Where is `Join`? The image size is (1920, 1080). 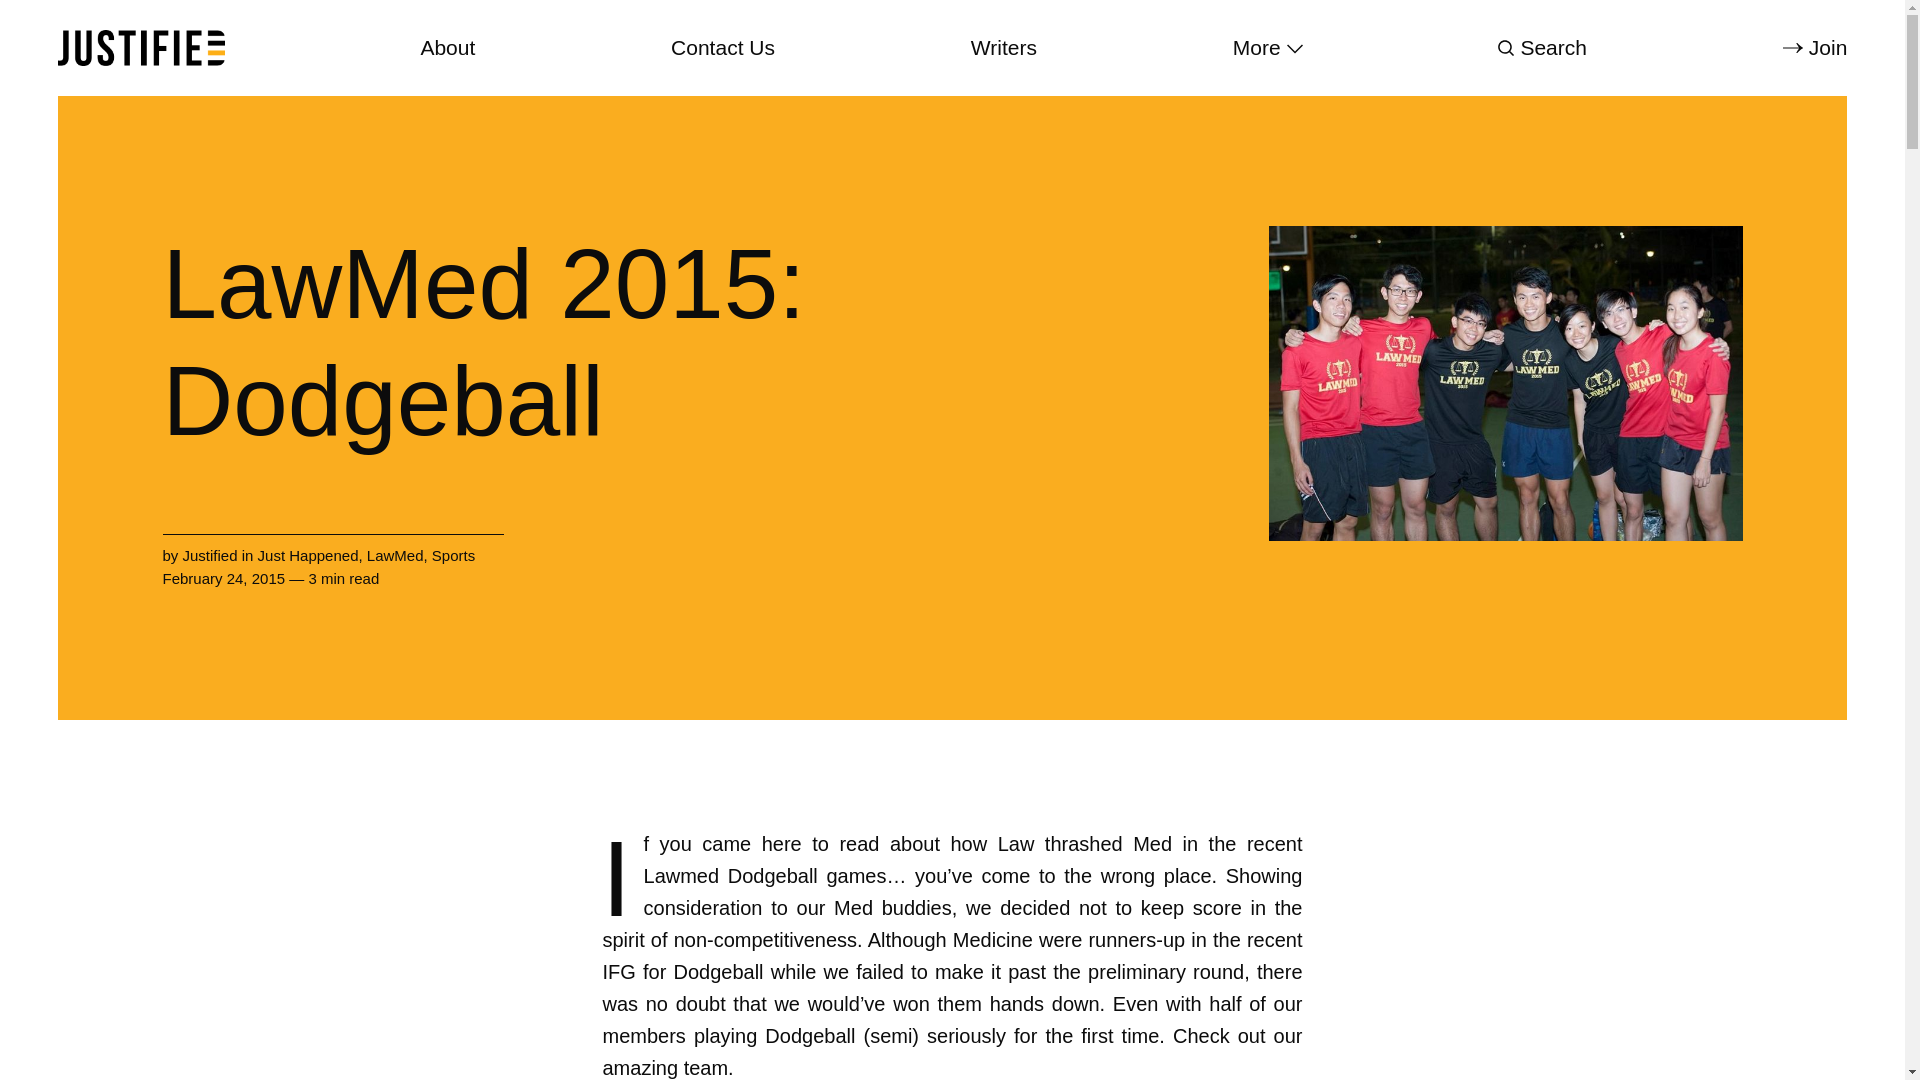 Join is located at coordinates (1815, 48).